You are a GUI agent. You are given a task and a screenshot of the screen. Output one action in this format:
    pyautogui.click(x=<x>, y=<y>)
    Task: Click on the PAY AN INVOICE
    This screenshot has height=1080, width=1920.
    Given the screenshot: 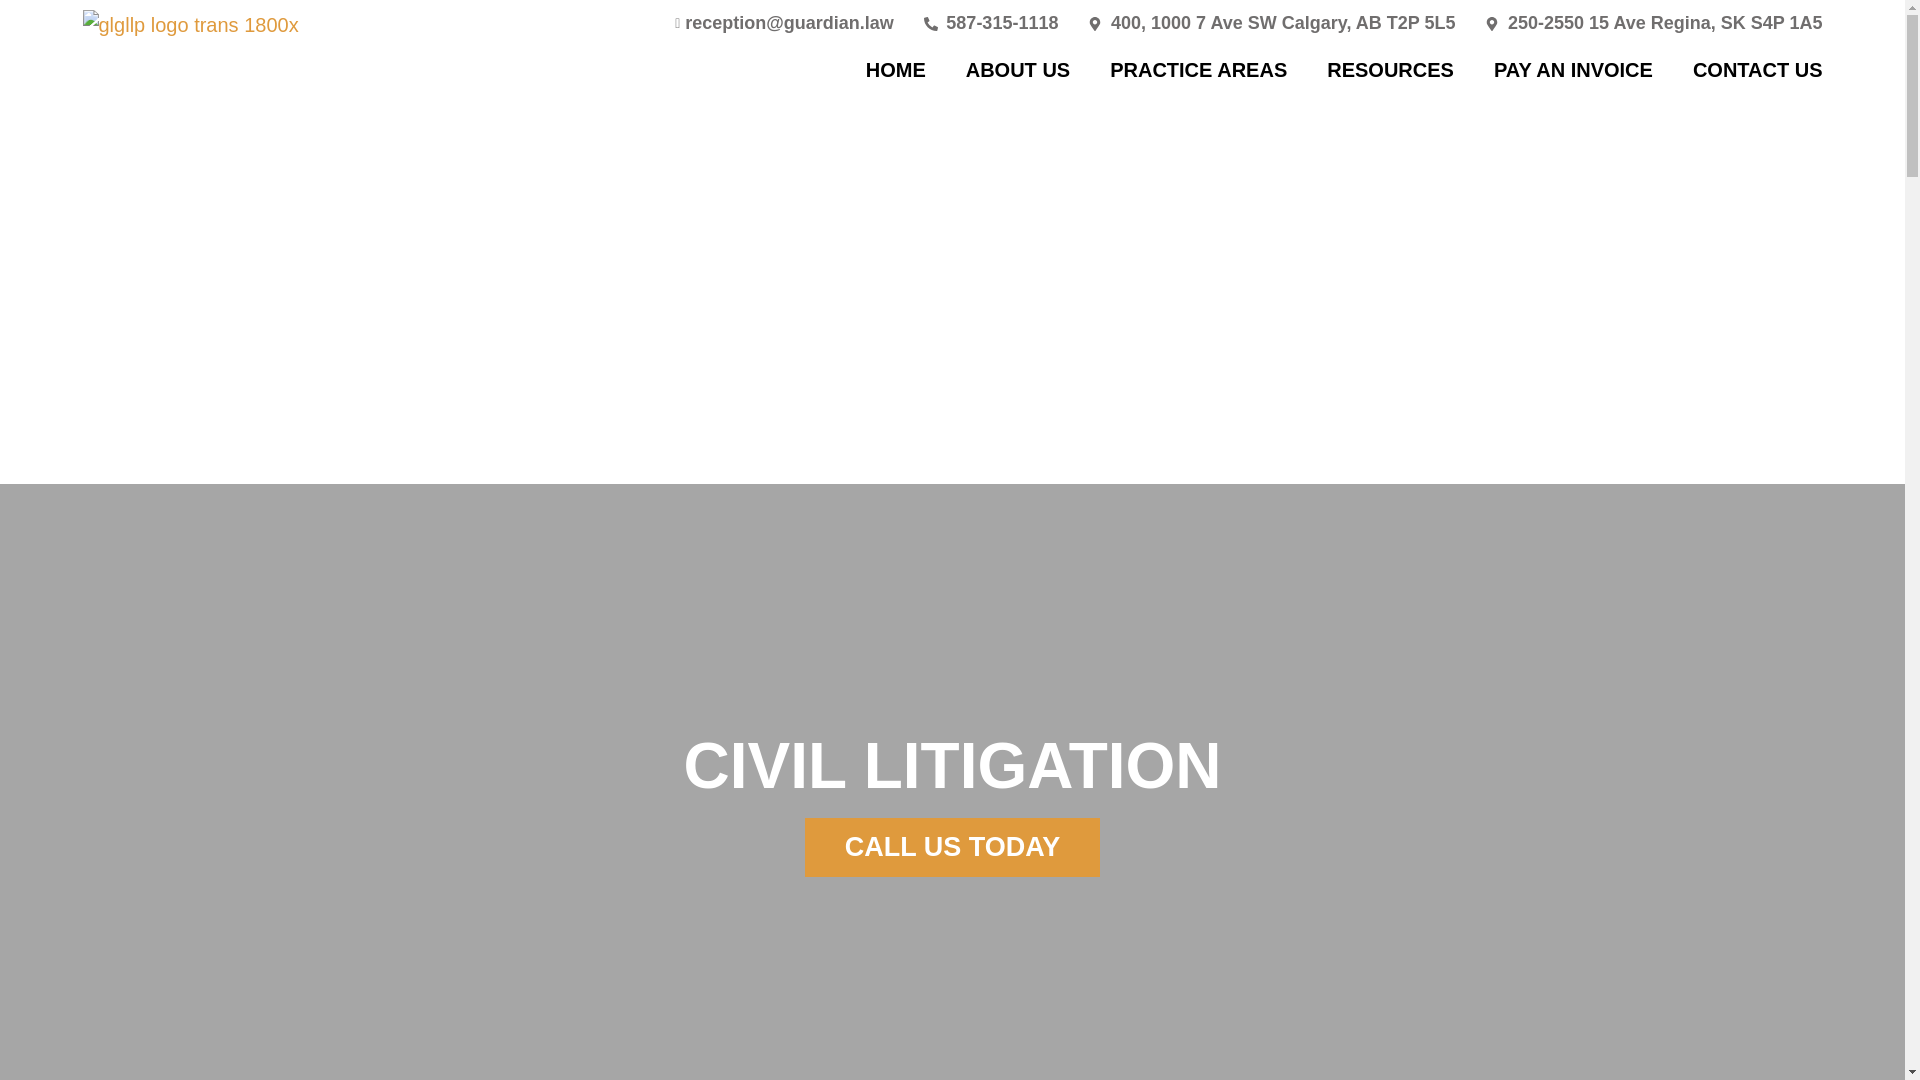 What is the action you would take?
    pyautogui.click(x=1573, y=70)
    